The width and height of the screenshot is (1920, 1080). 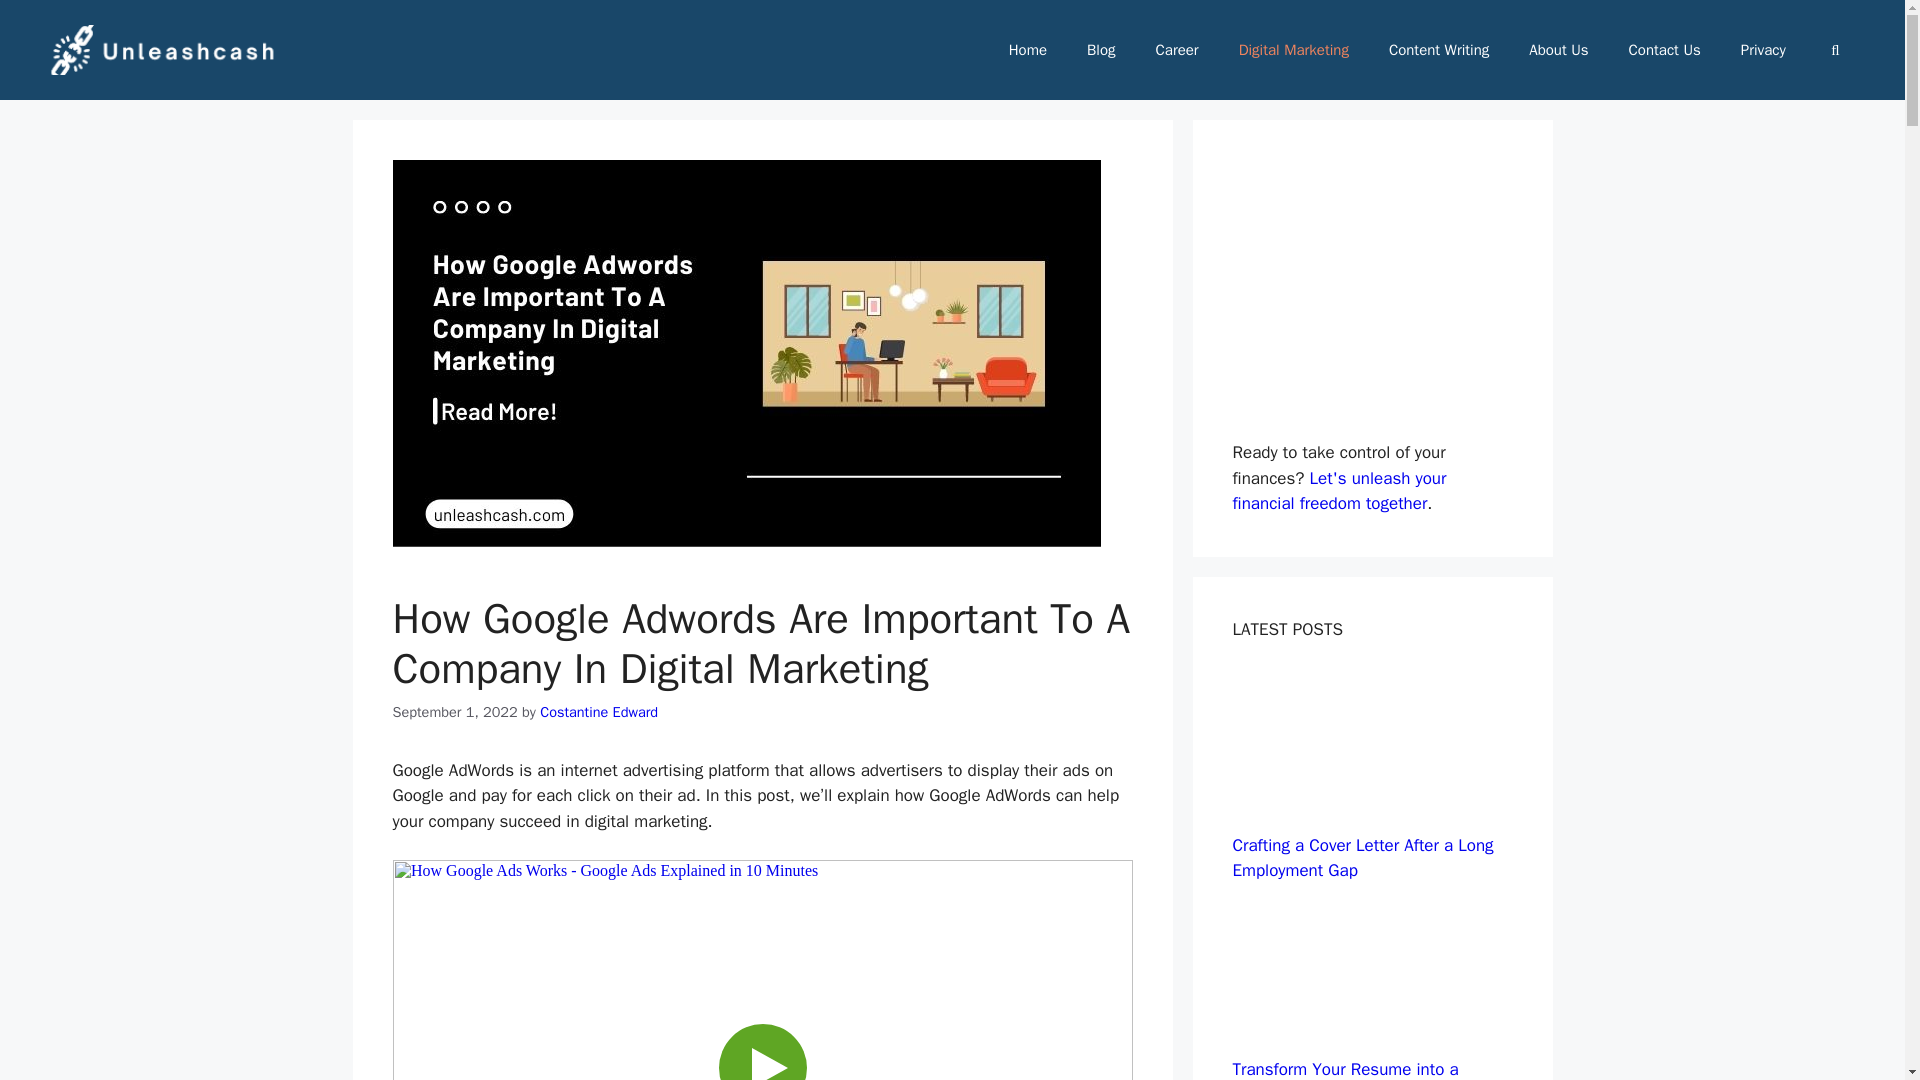 I want to click on Content Writing, so click(x=1438, y=50).